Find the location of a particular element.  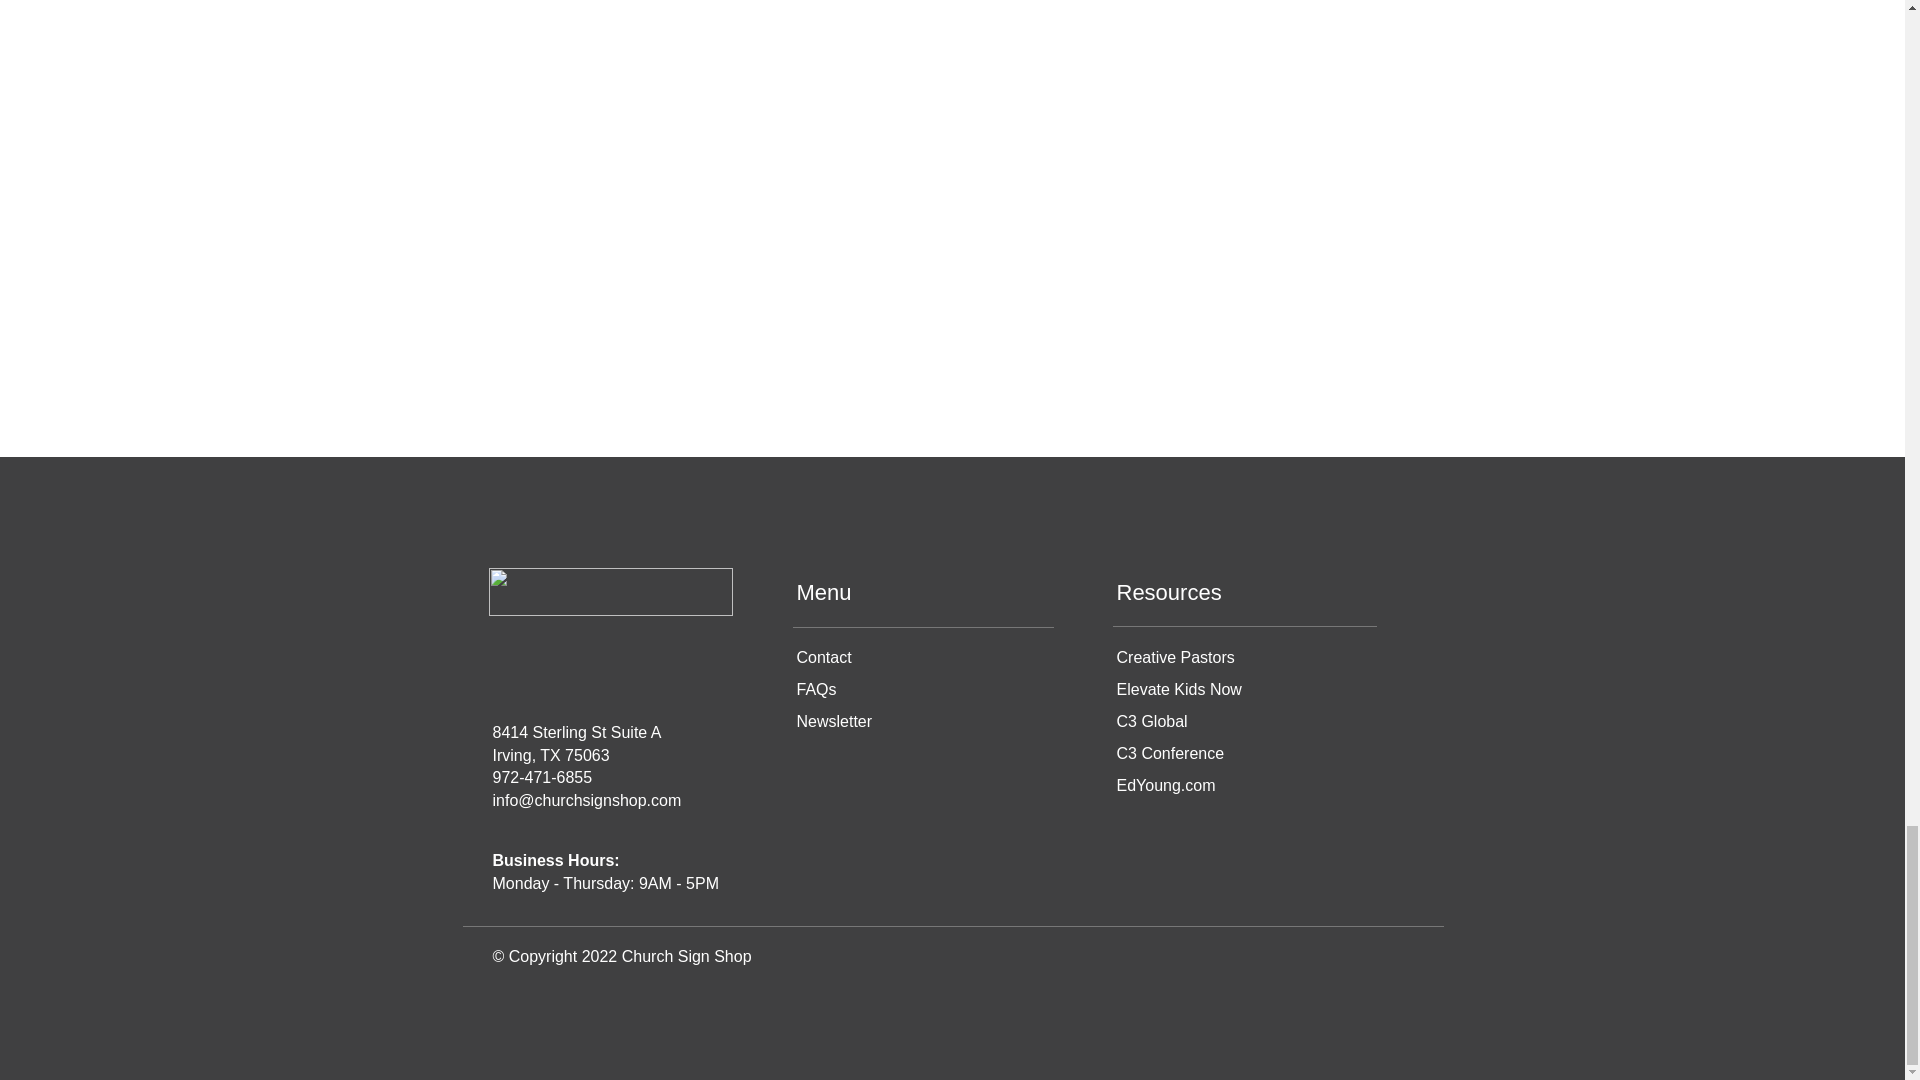

FAQs is located at coordinates (816, 689).